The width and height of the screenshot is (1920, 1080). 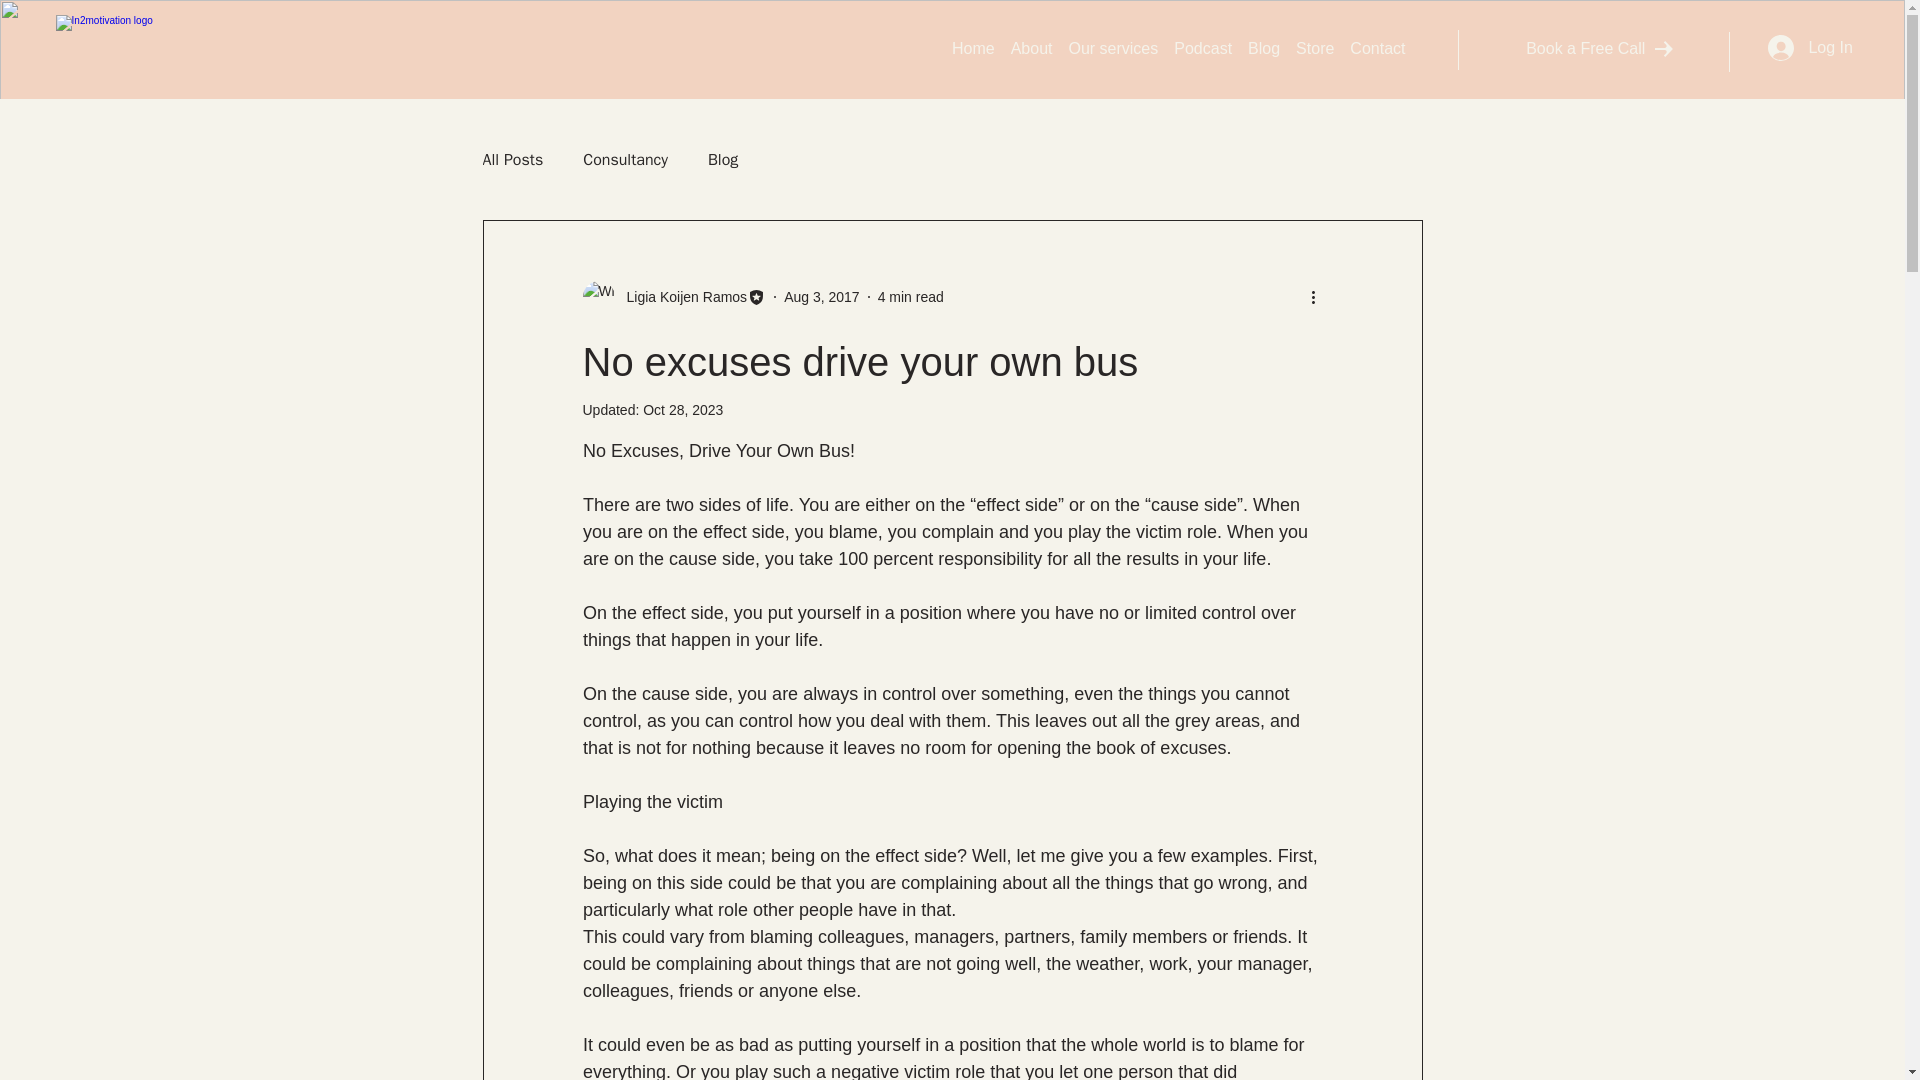 I want to click on Book a Free Call, so click(x=1600, y=49).